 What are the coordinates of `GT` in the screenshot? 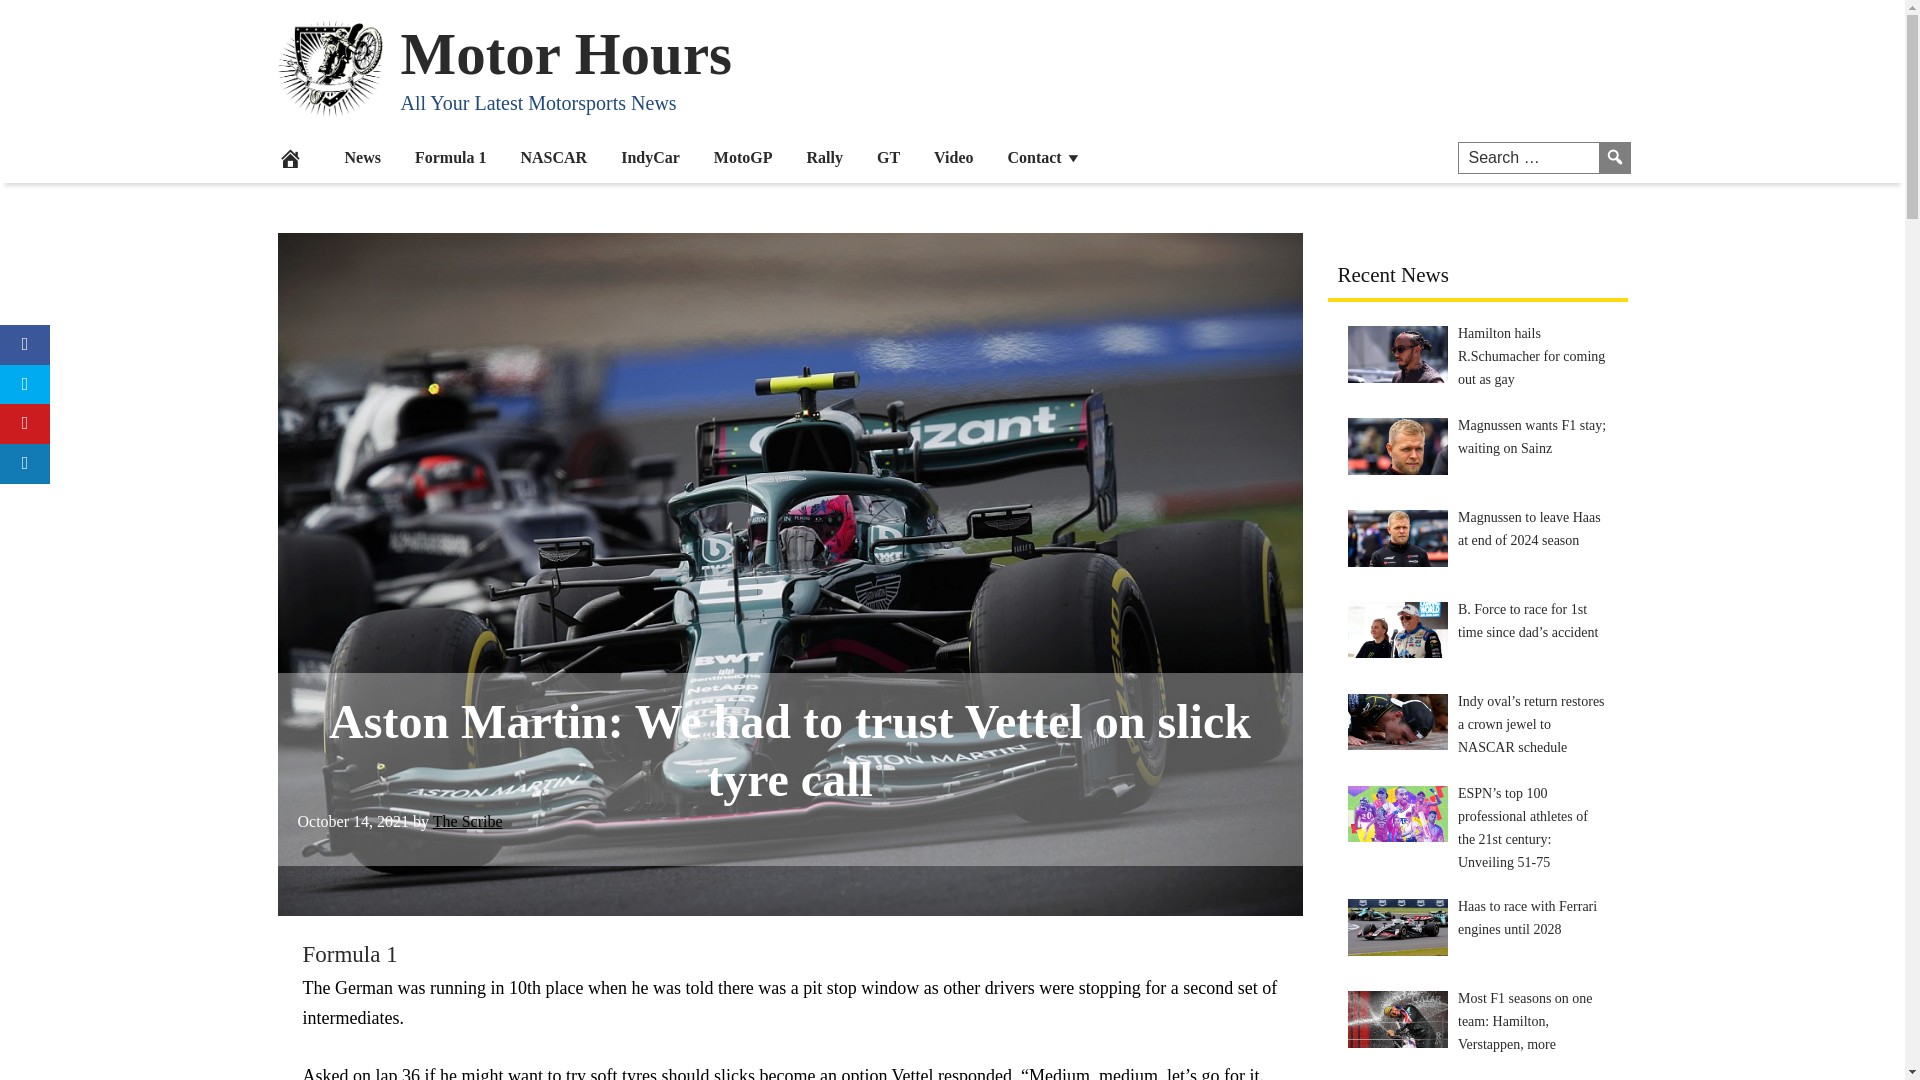 It's located at (888, 156).